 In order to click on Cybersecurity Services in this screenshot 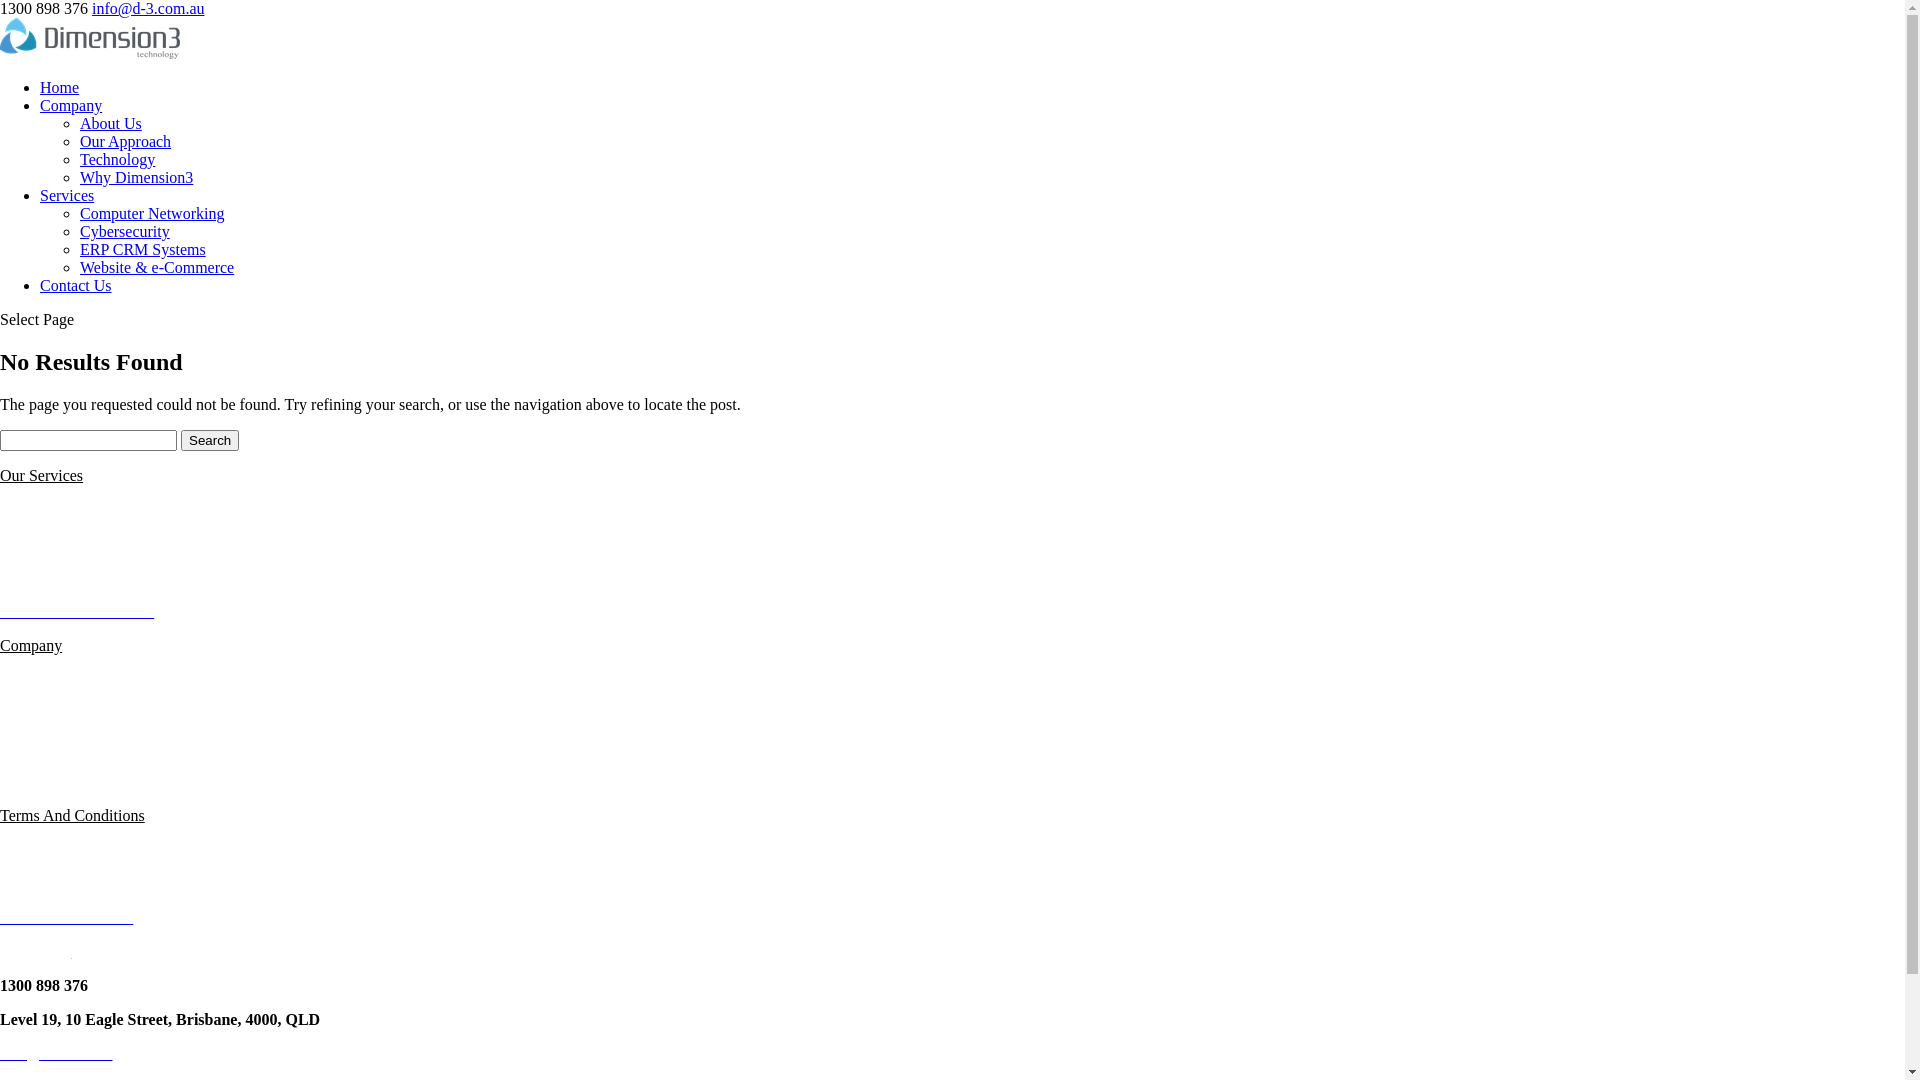, I will do `click(74, 544)`.